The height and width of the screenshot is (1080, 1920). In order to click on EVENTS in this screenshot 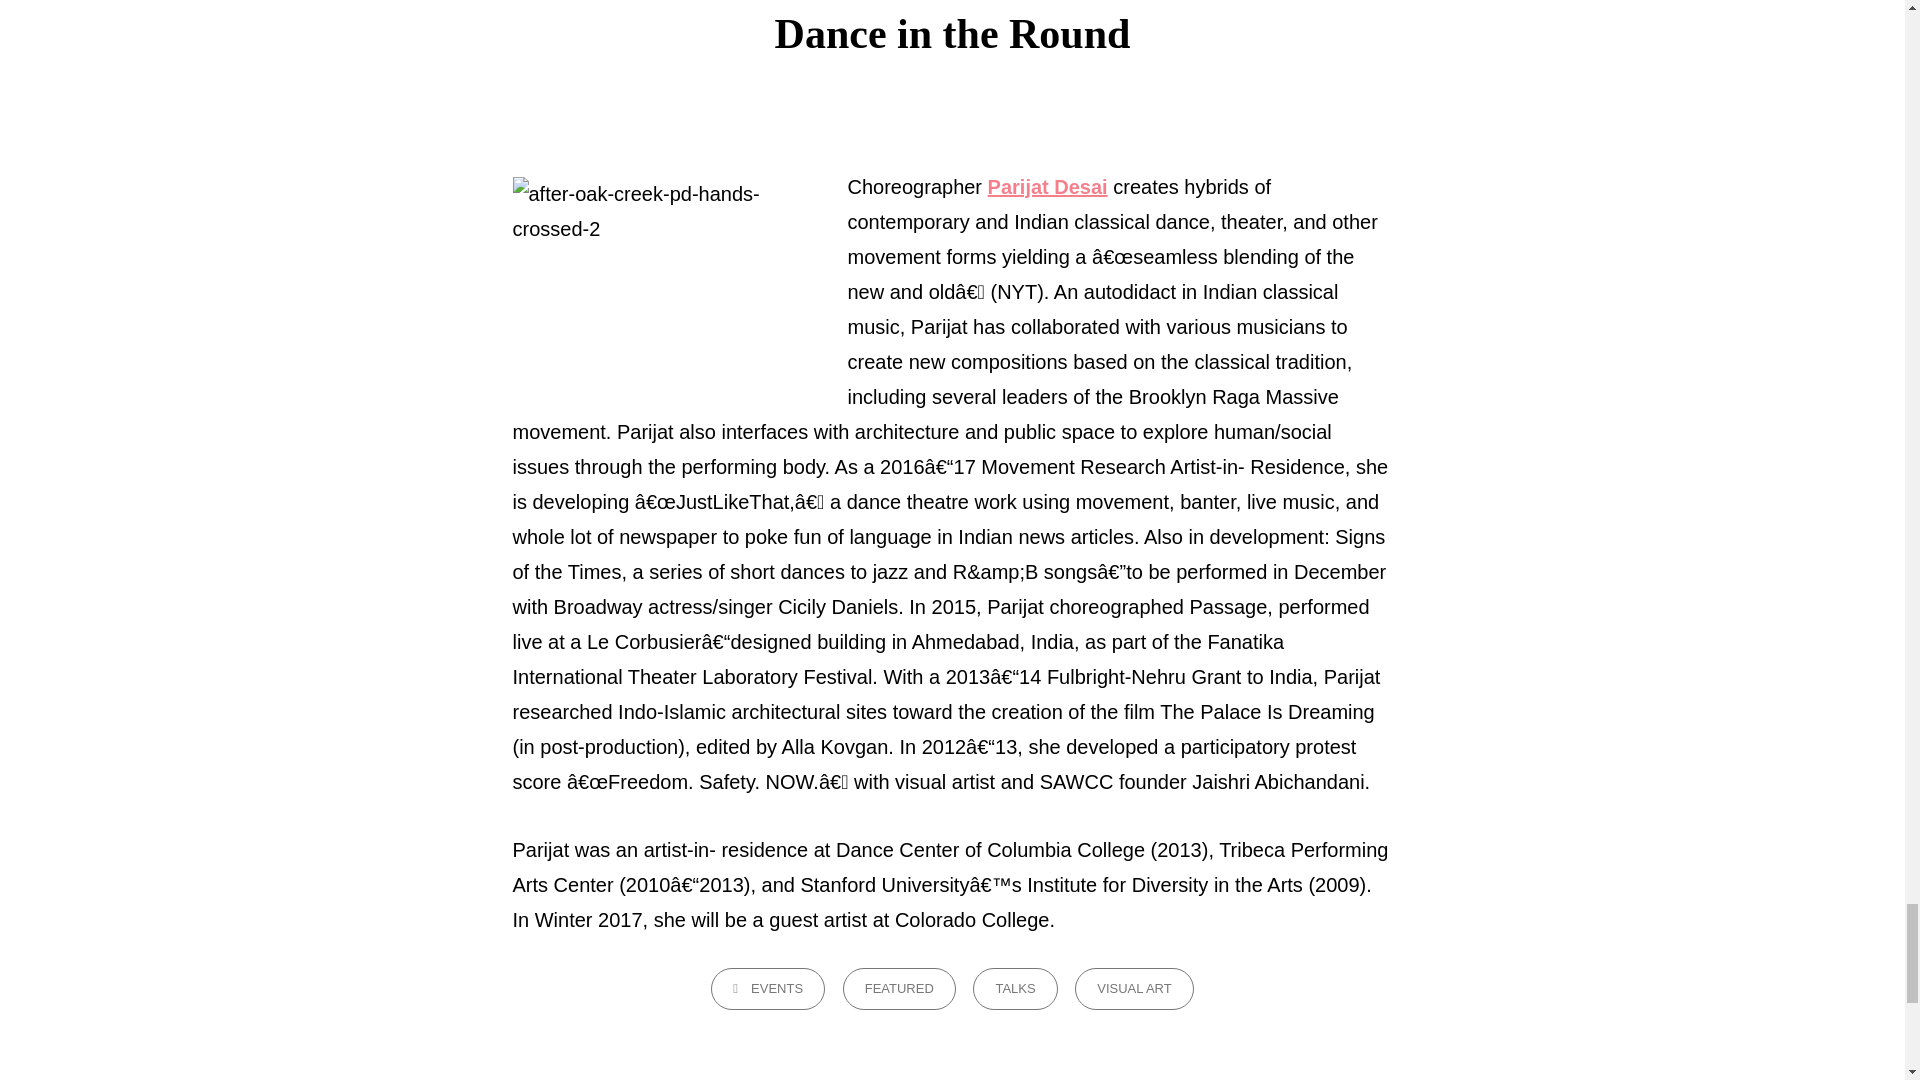, I will do `click(768, 988)`.